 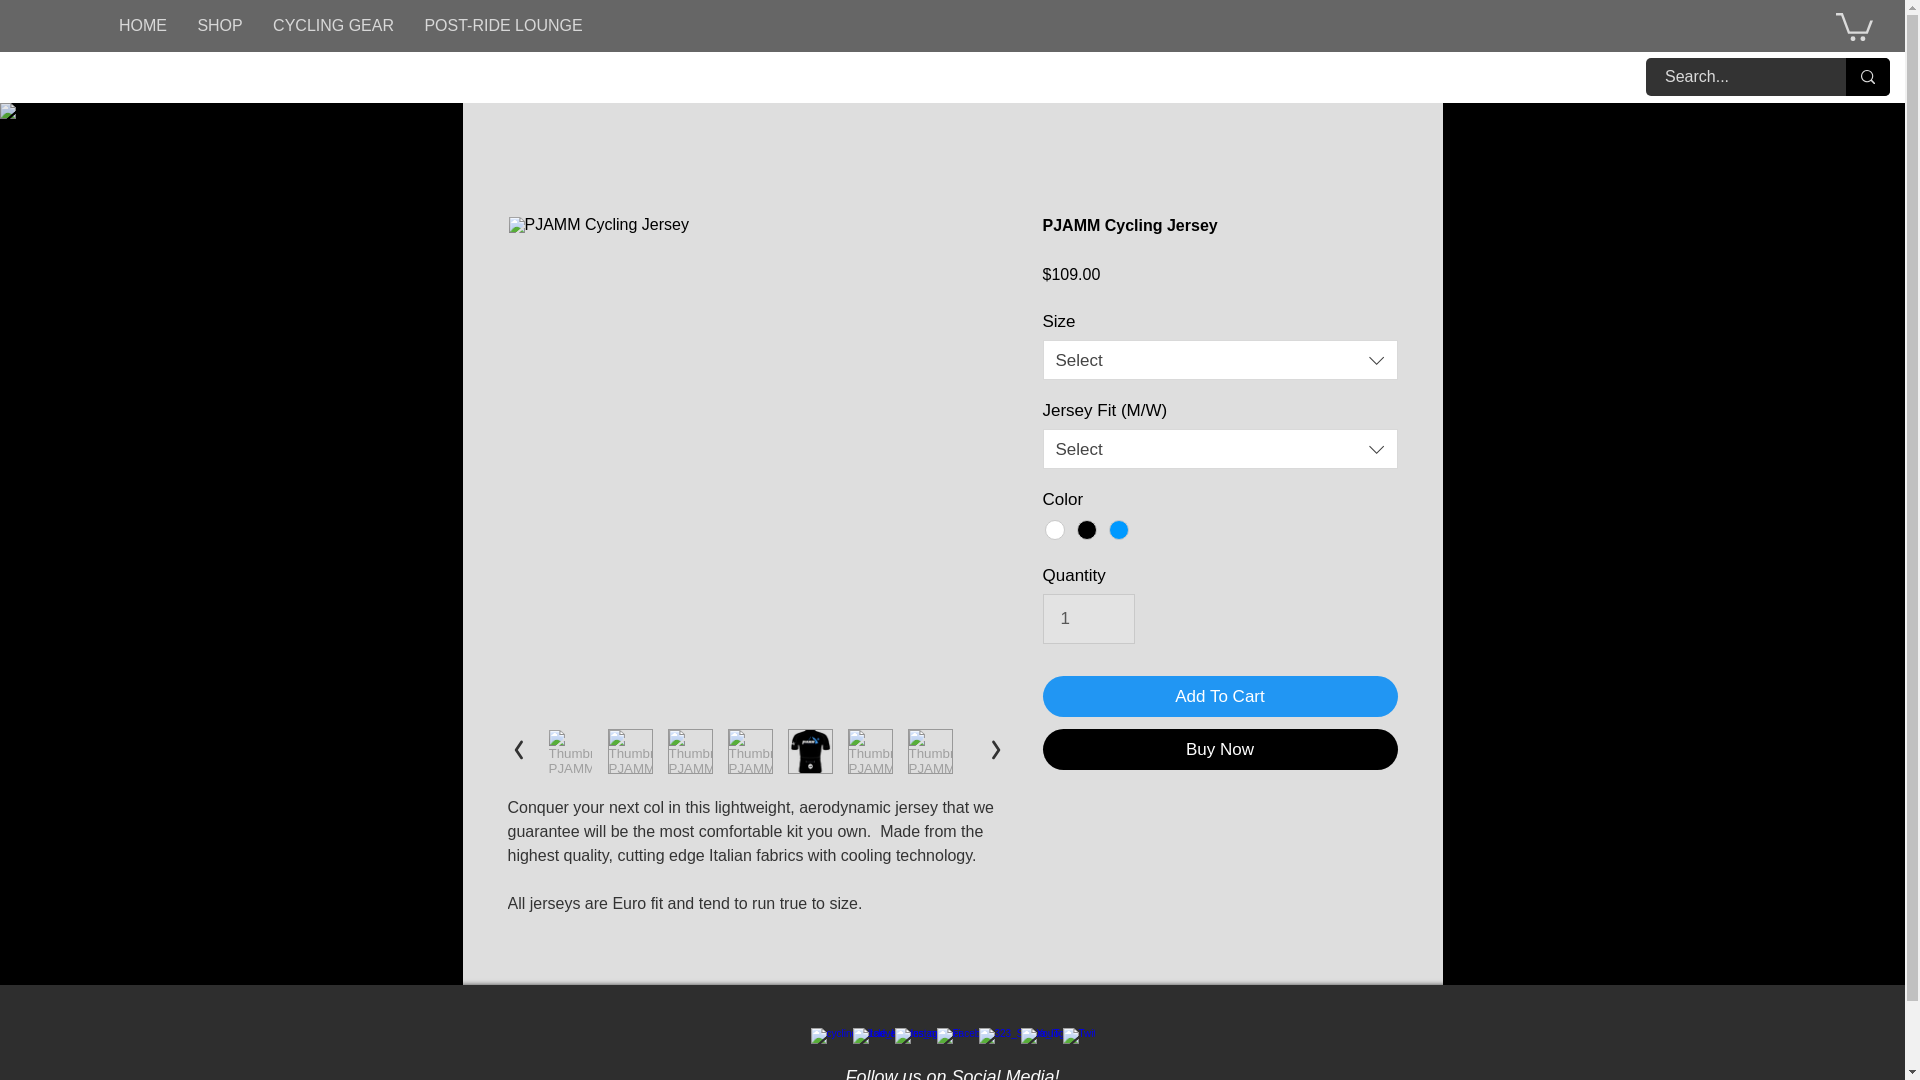 I want to click on HOME, so click(x=144, y=26).